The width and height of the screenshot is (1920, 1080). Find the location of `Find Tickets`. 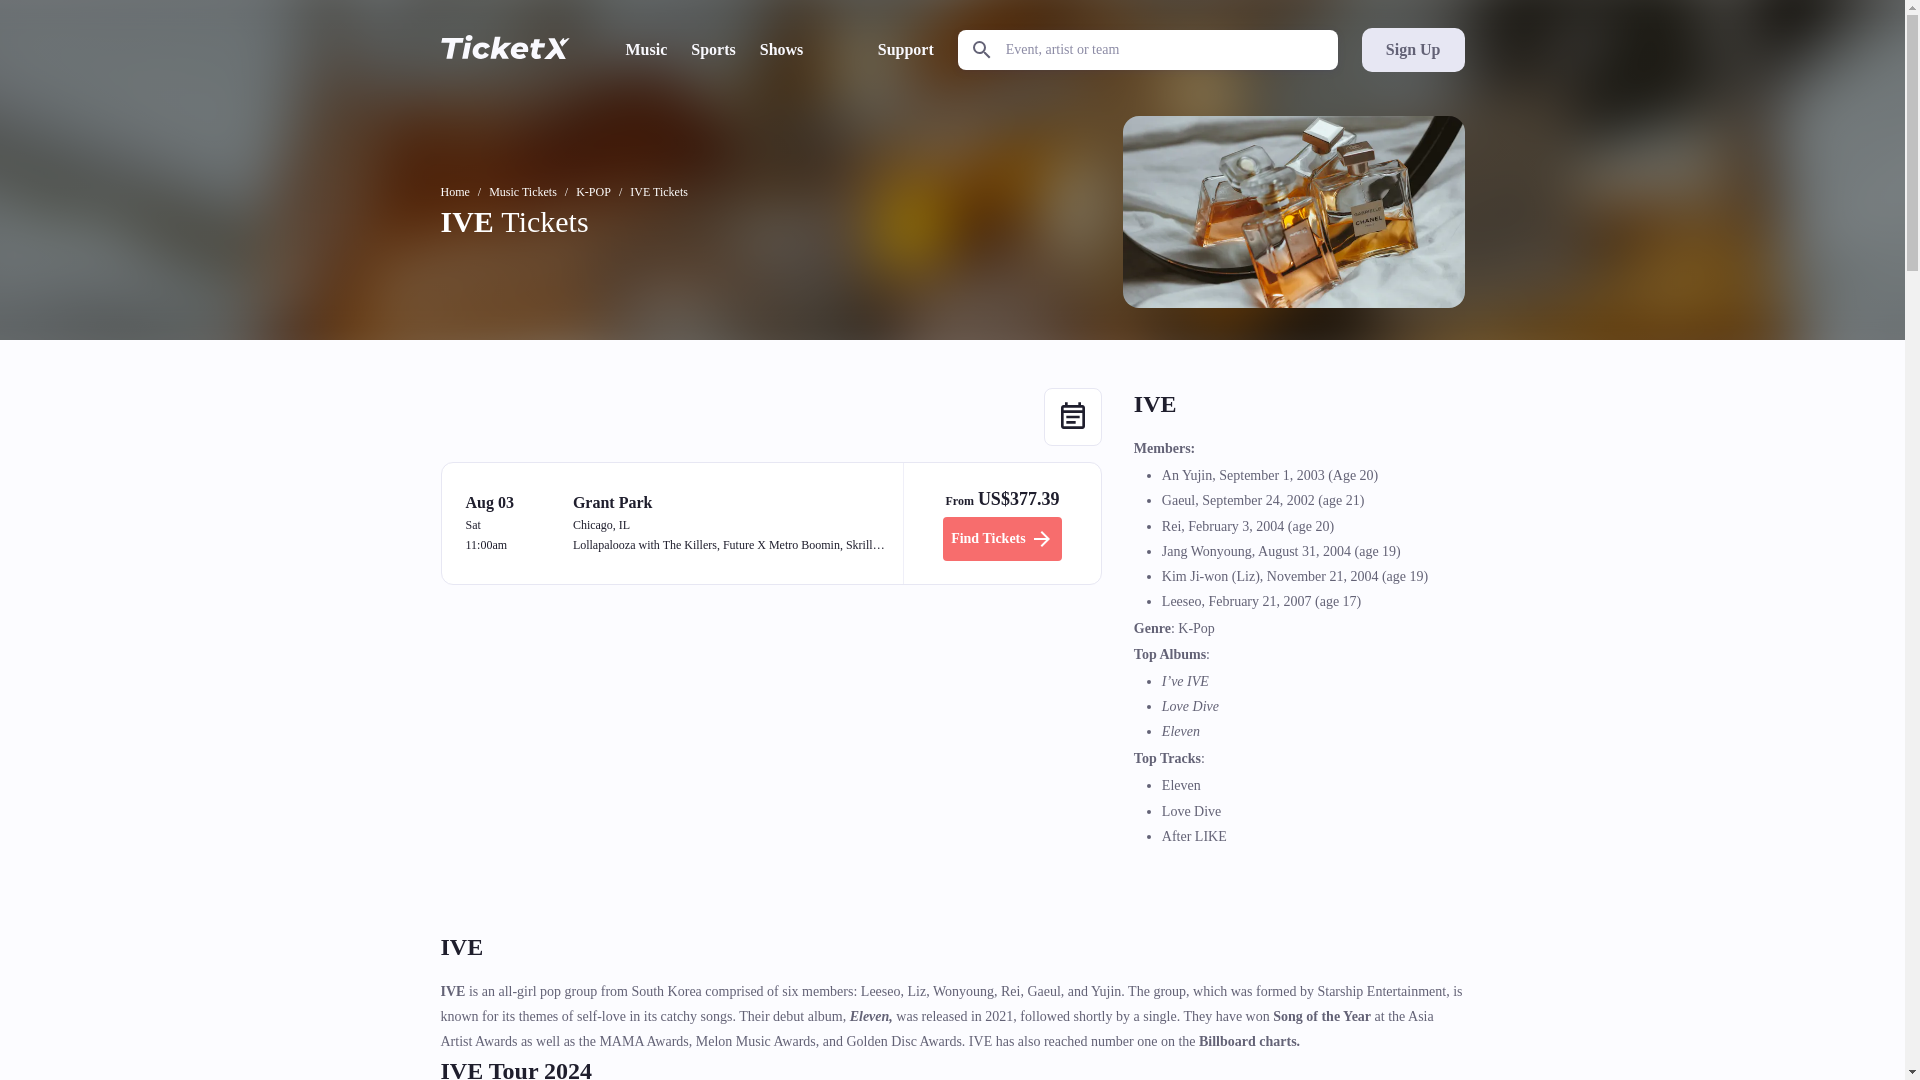

Find Tickets is located at coordinates (1002, 538).